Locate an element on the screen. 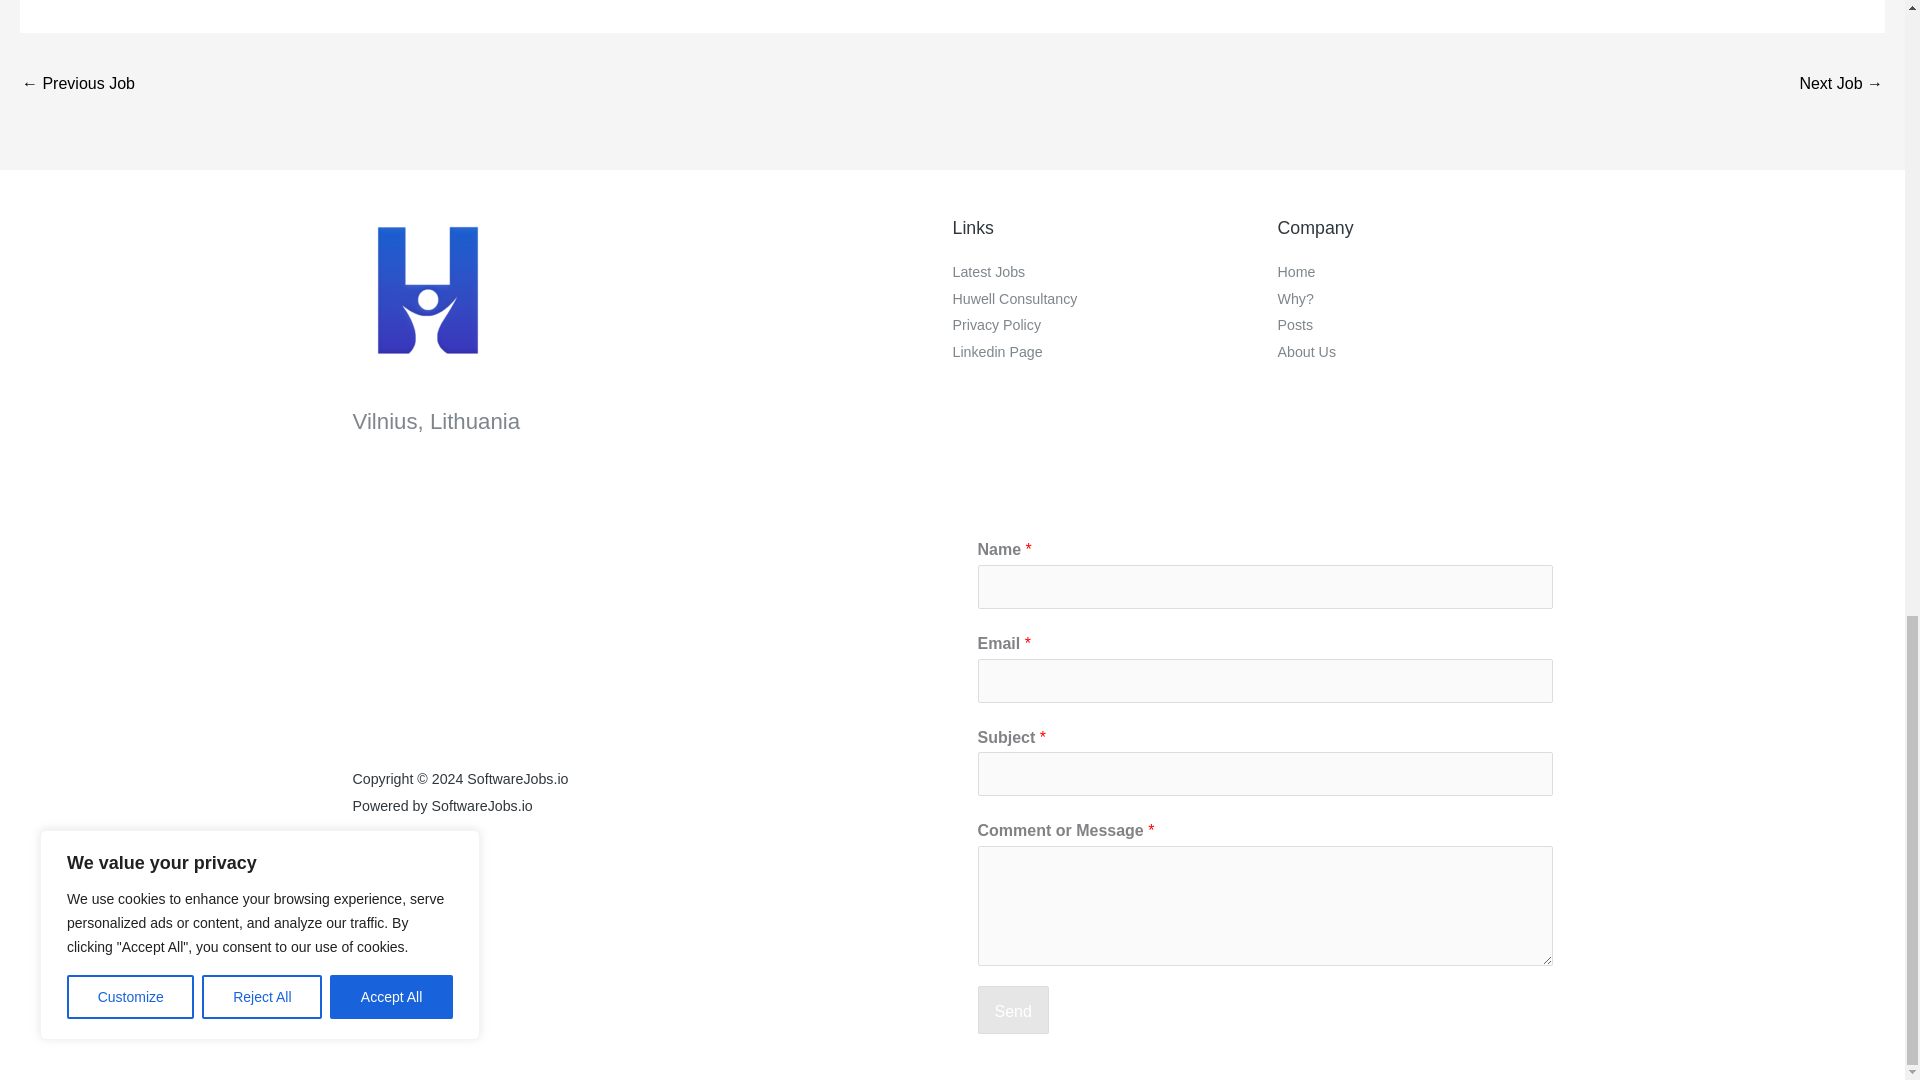 This screenshot has height=1080, width=1920. Privacy Policy is located at coordinates (996, 324).